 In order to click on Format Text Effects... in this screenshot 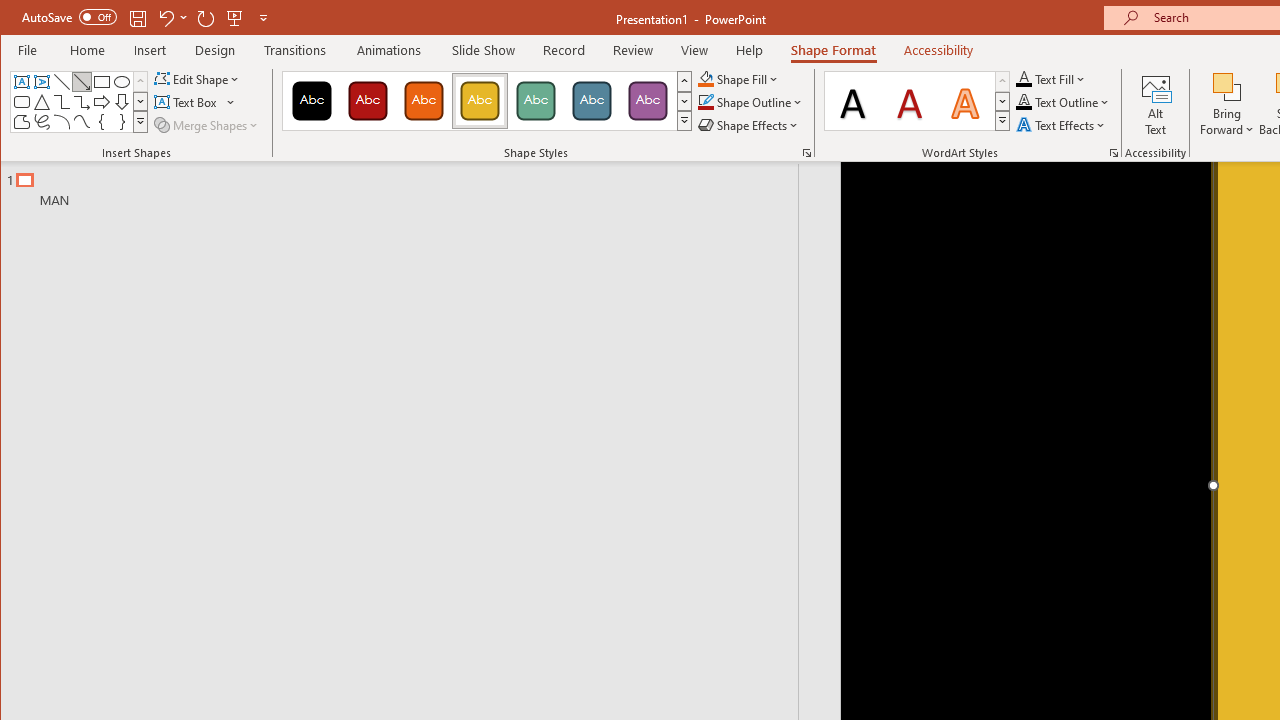, I will do `click(1114, 152)`.